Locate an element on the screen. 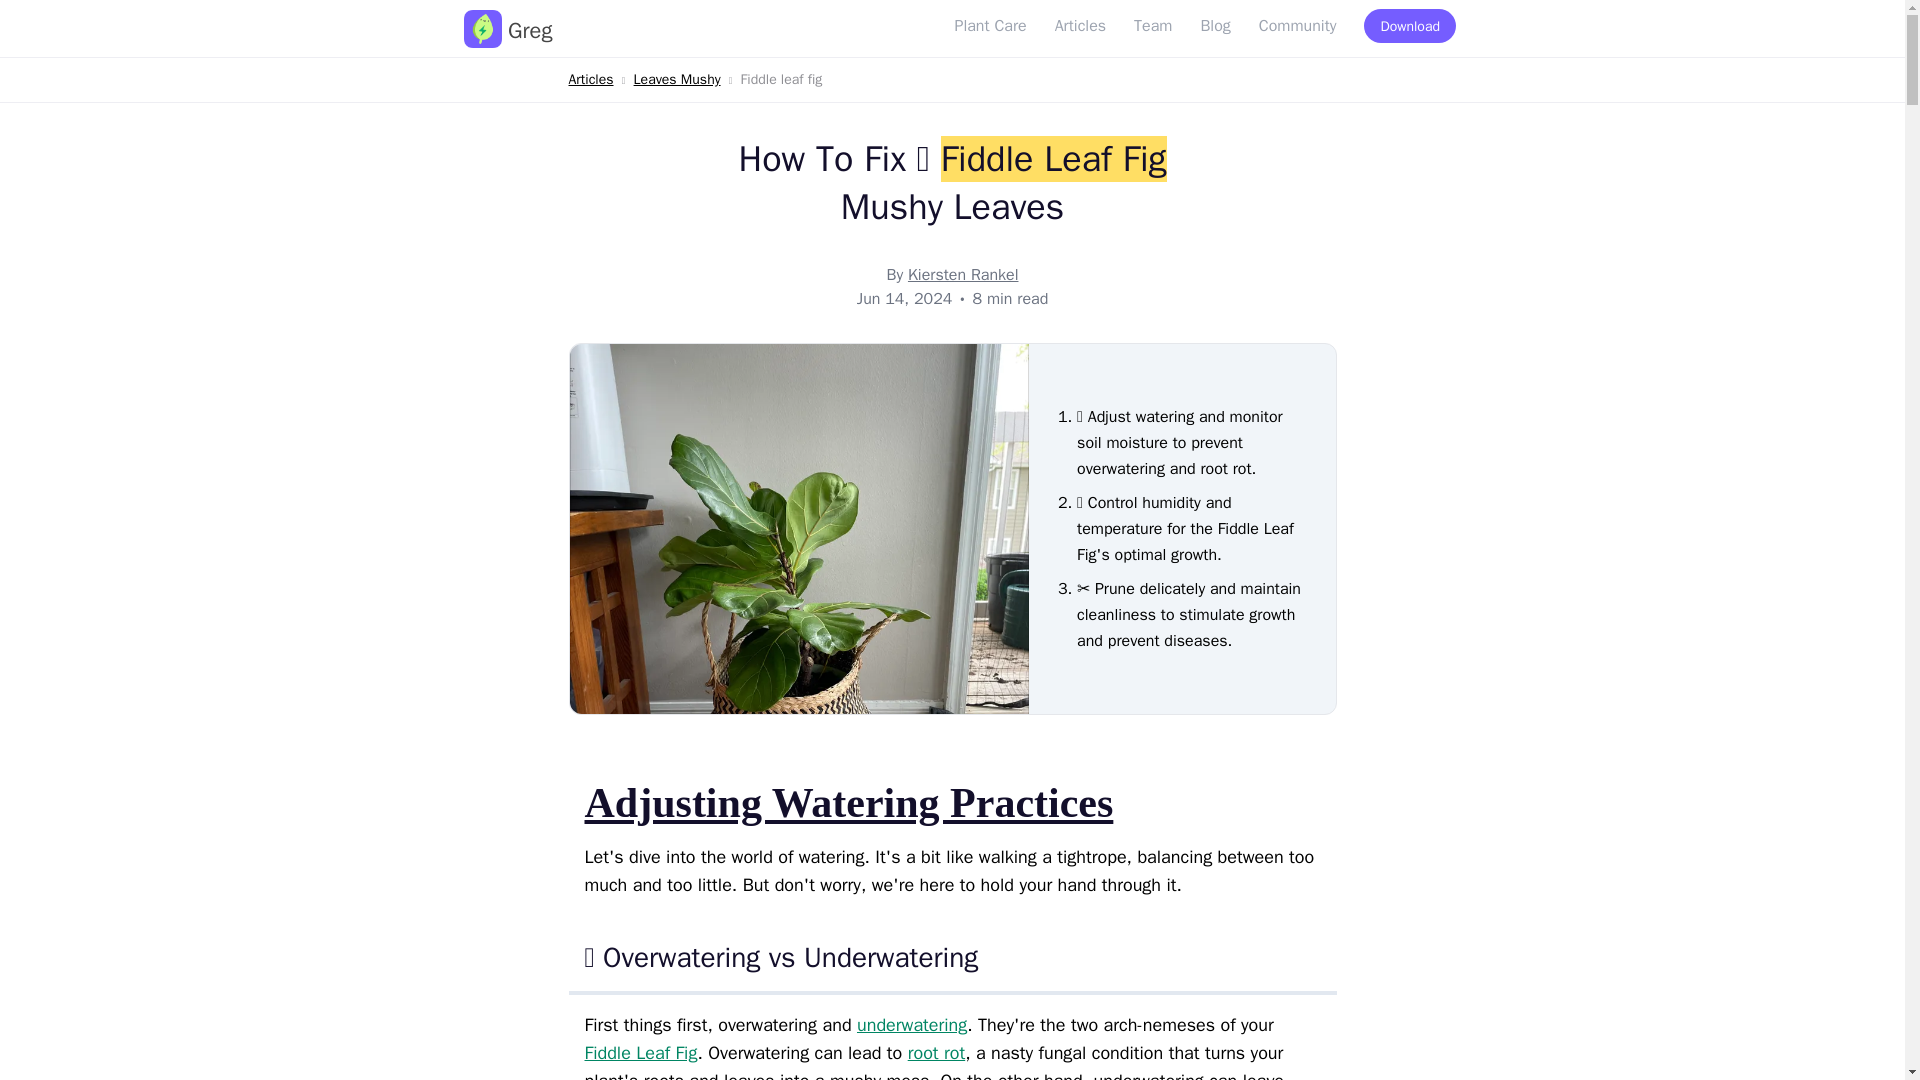 The height and width of the screenshot is (1080, 1920). Greg is located at coordinates (508, 30).